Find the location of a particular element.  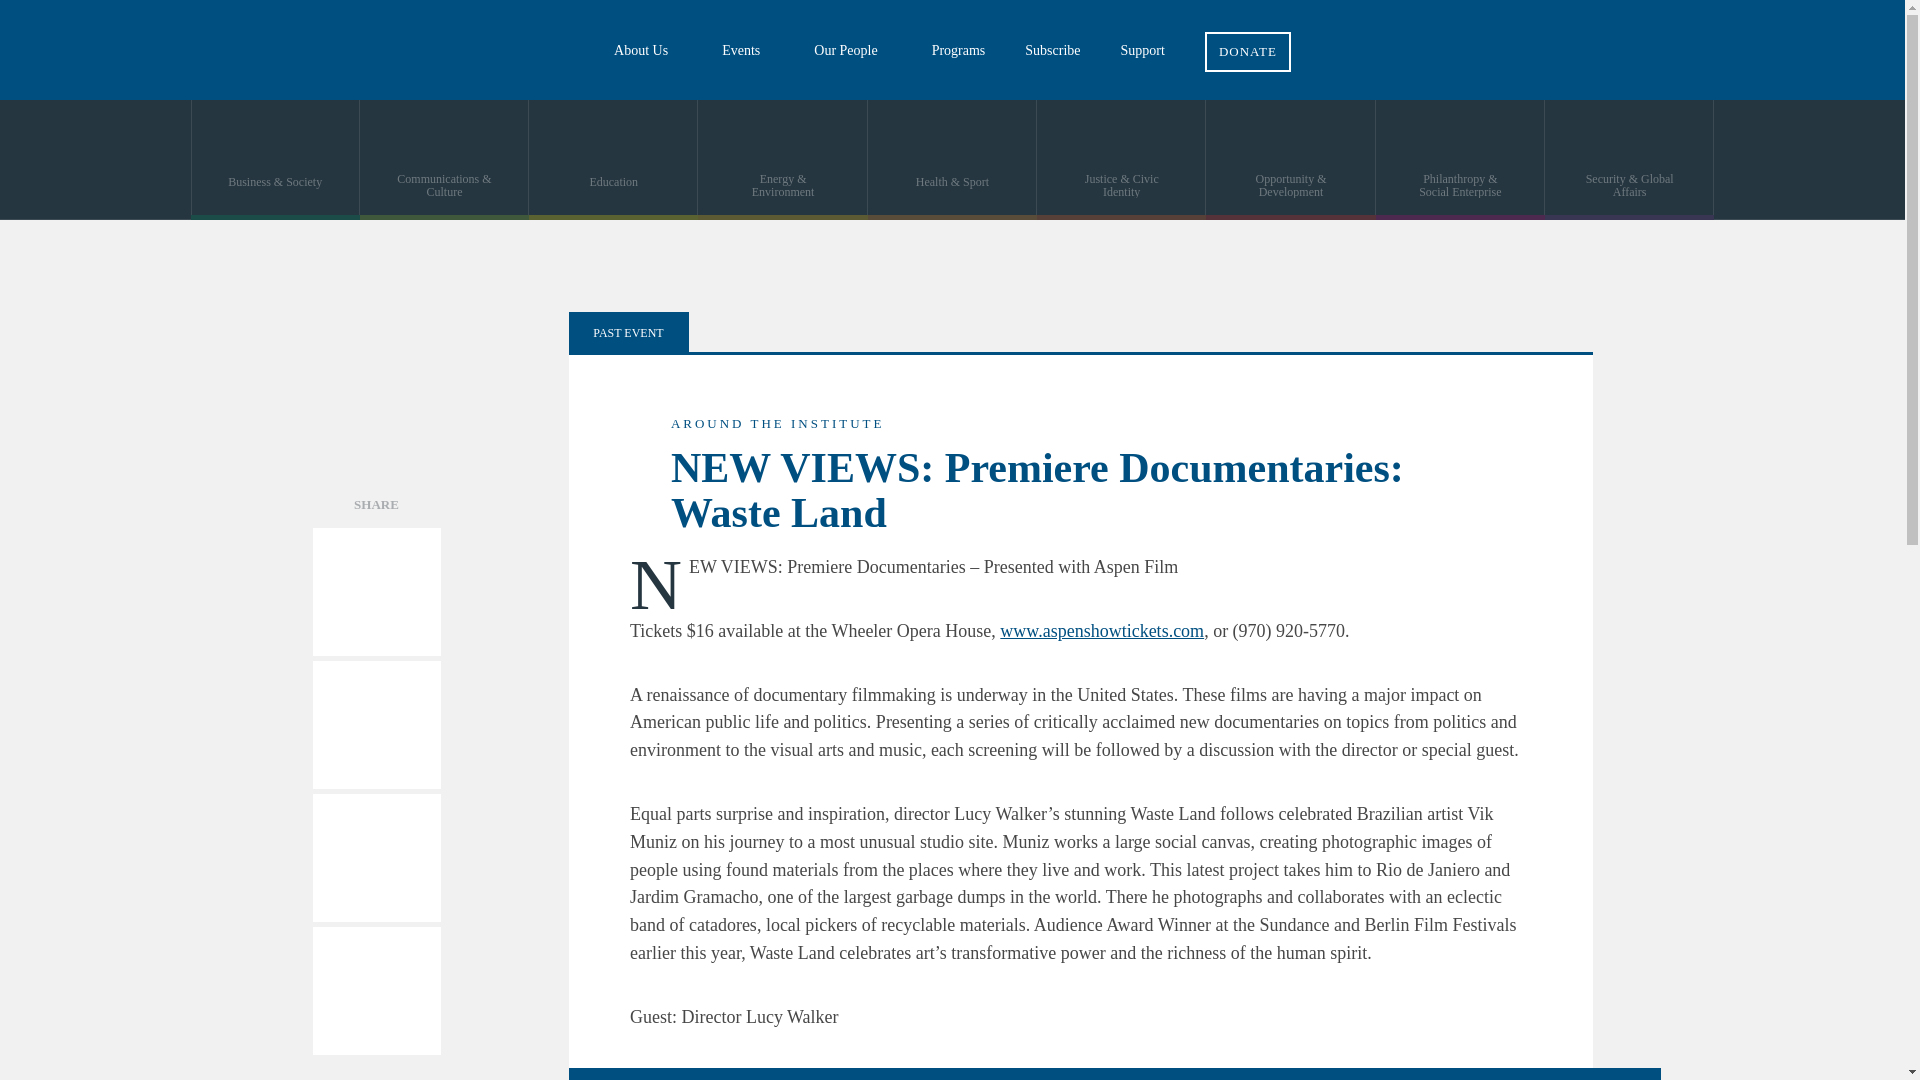

Events is located at coordinates (748, 50).